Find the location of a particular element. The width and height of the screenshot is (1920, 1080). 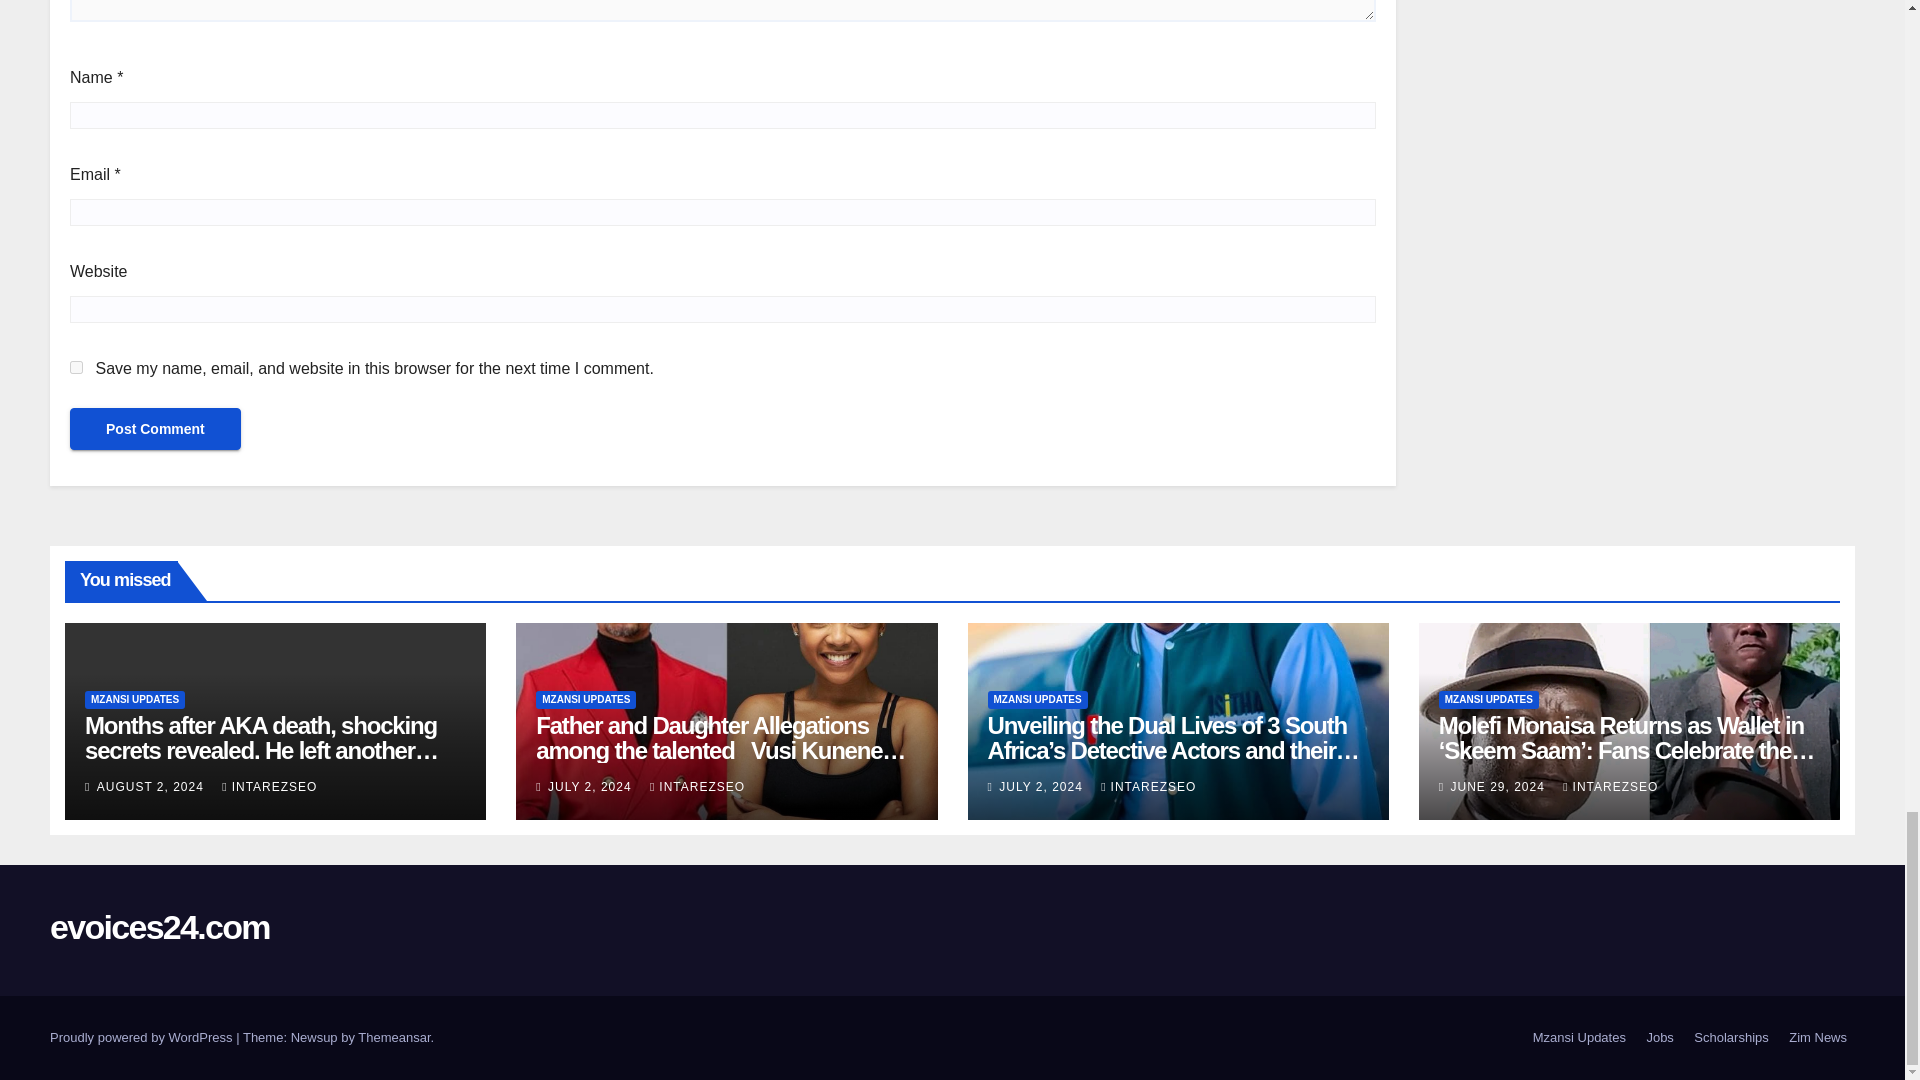

yes is located at coordinates (76, 366).